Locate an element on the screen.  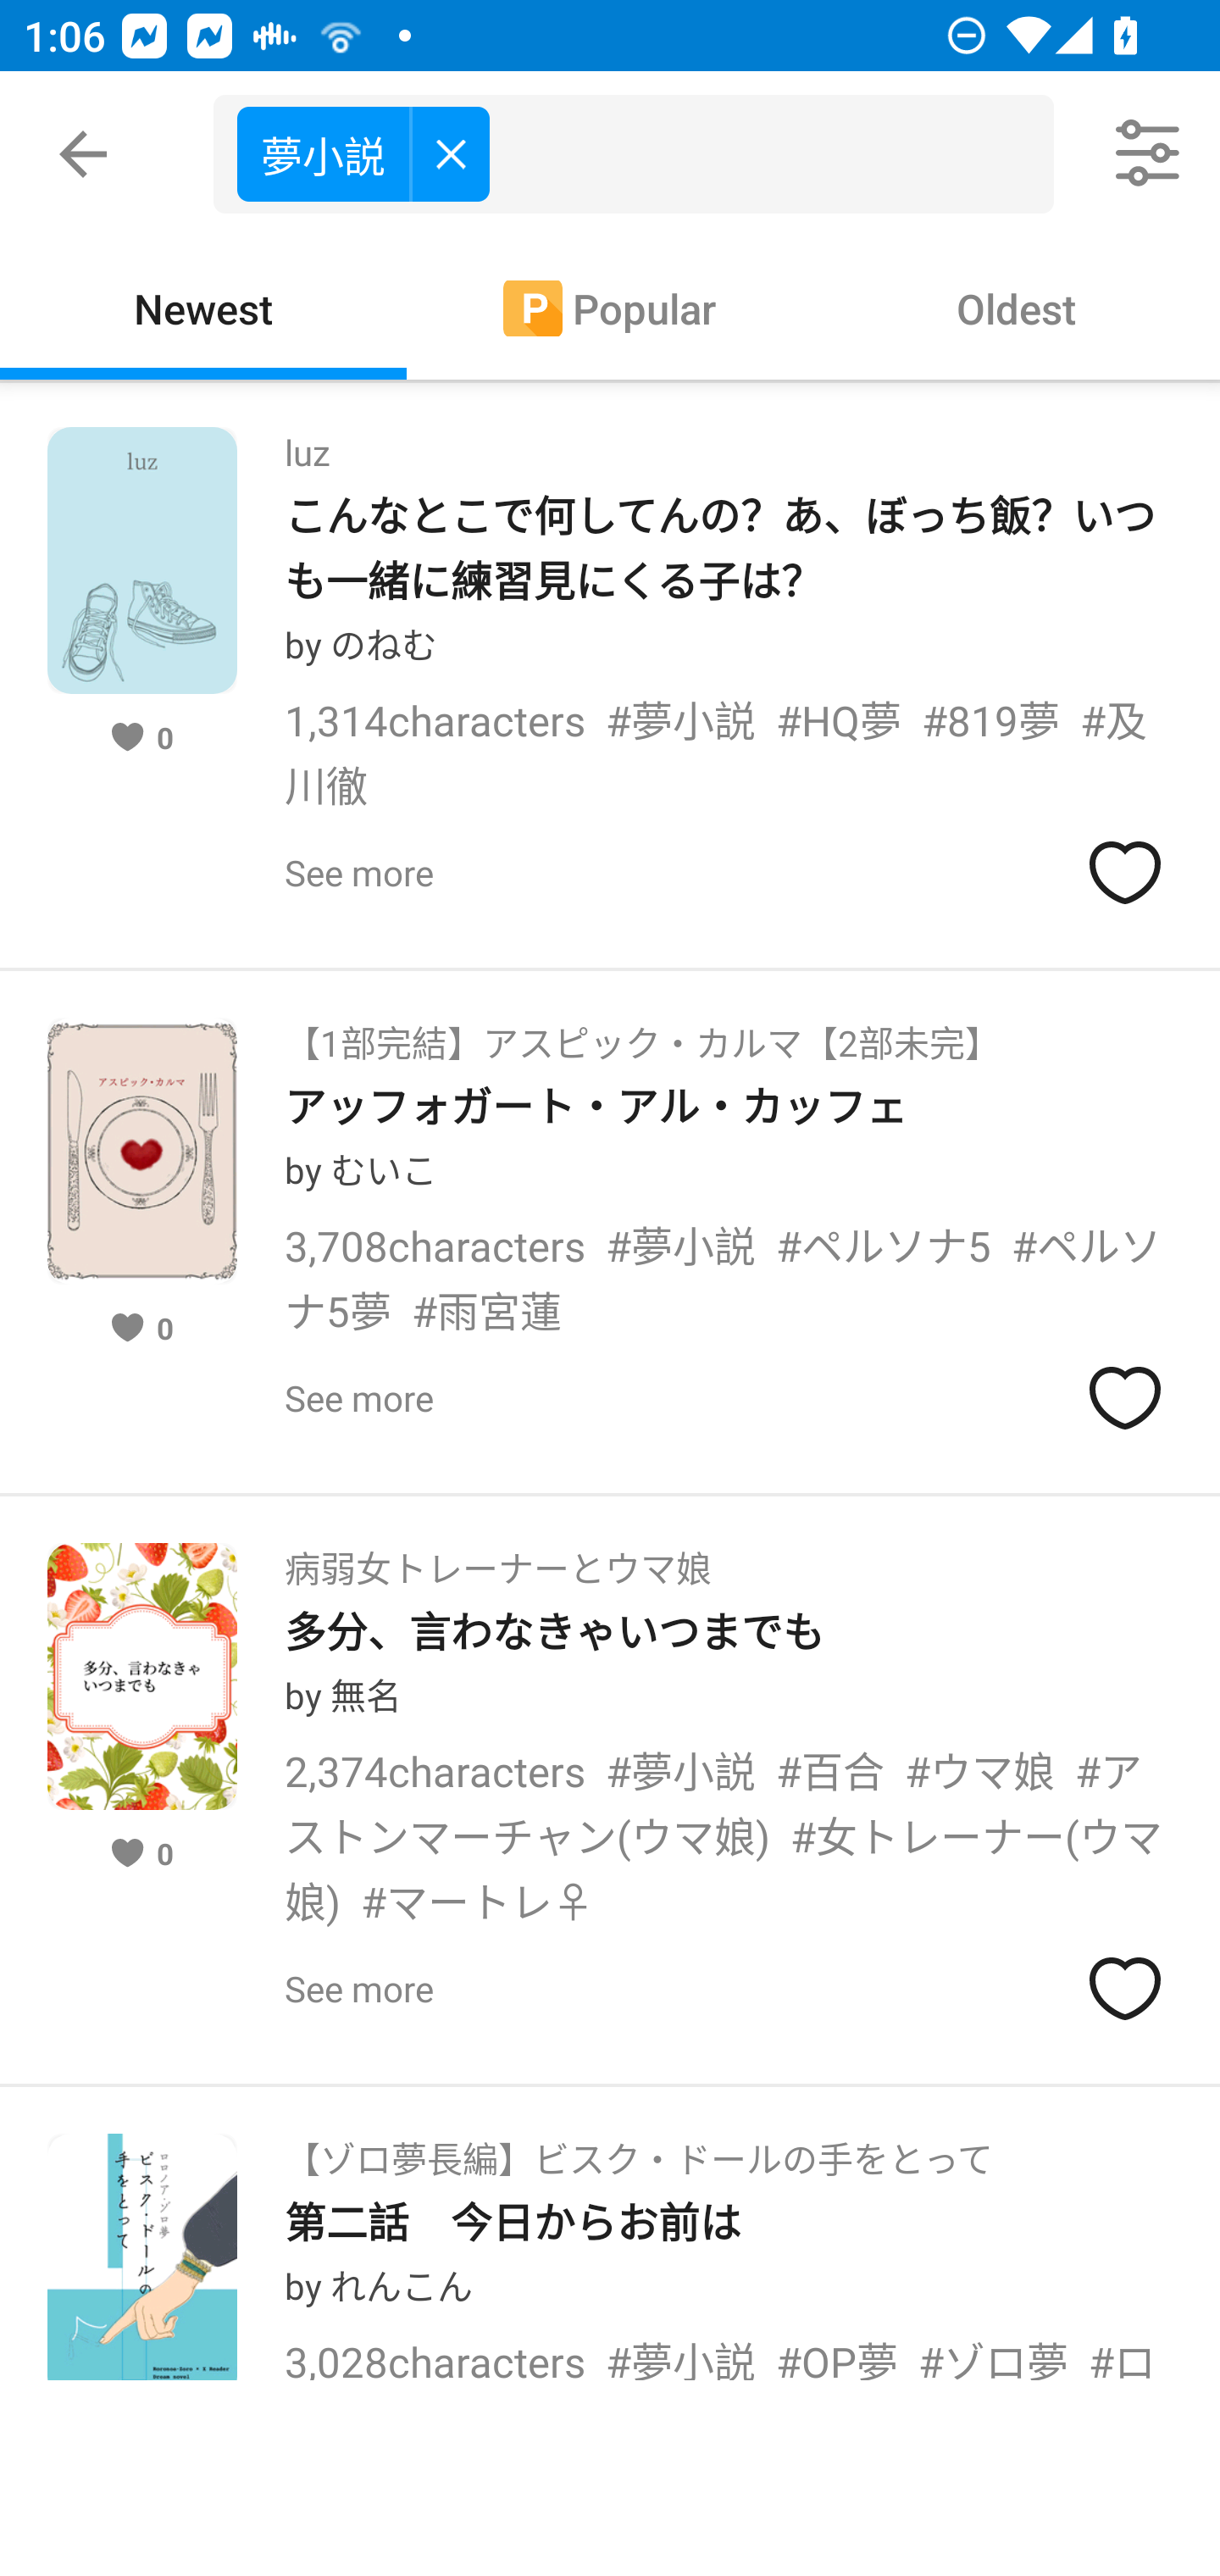
Filters is located at coordinates (1149, 154).